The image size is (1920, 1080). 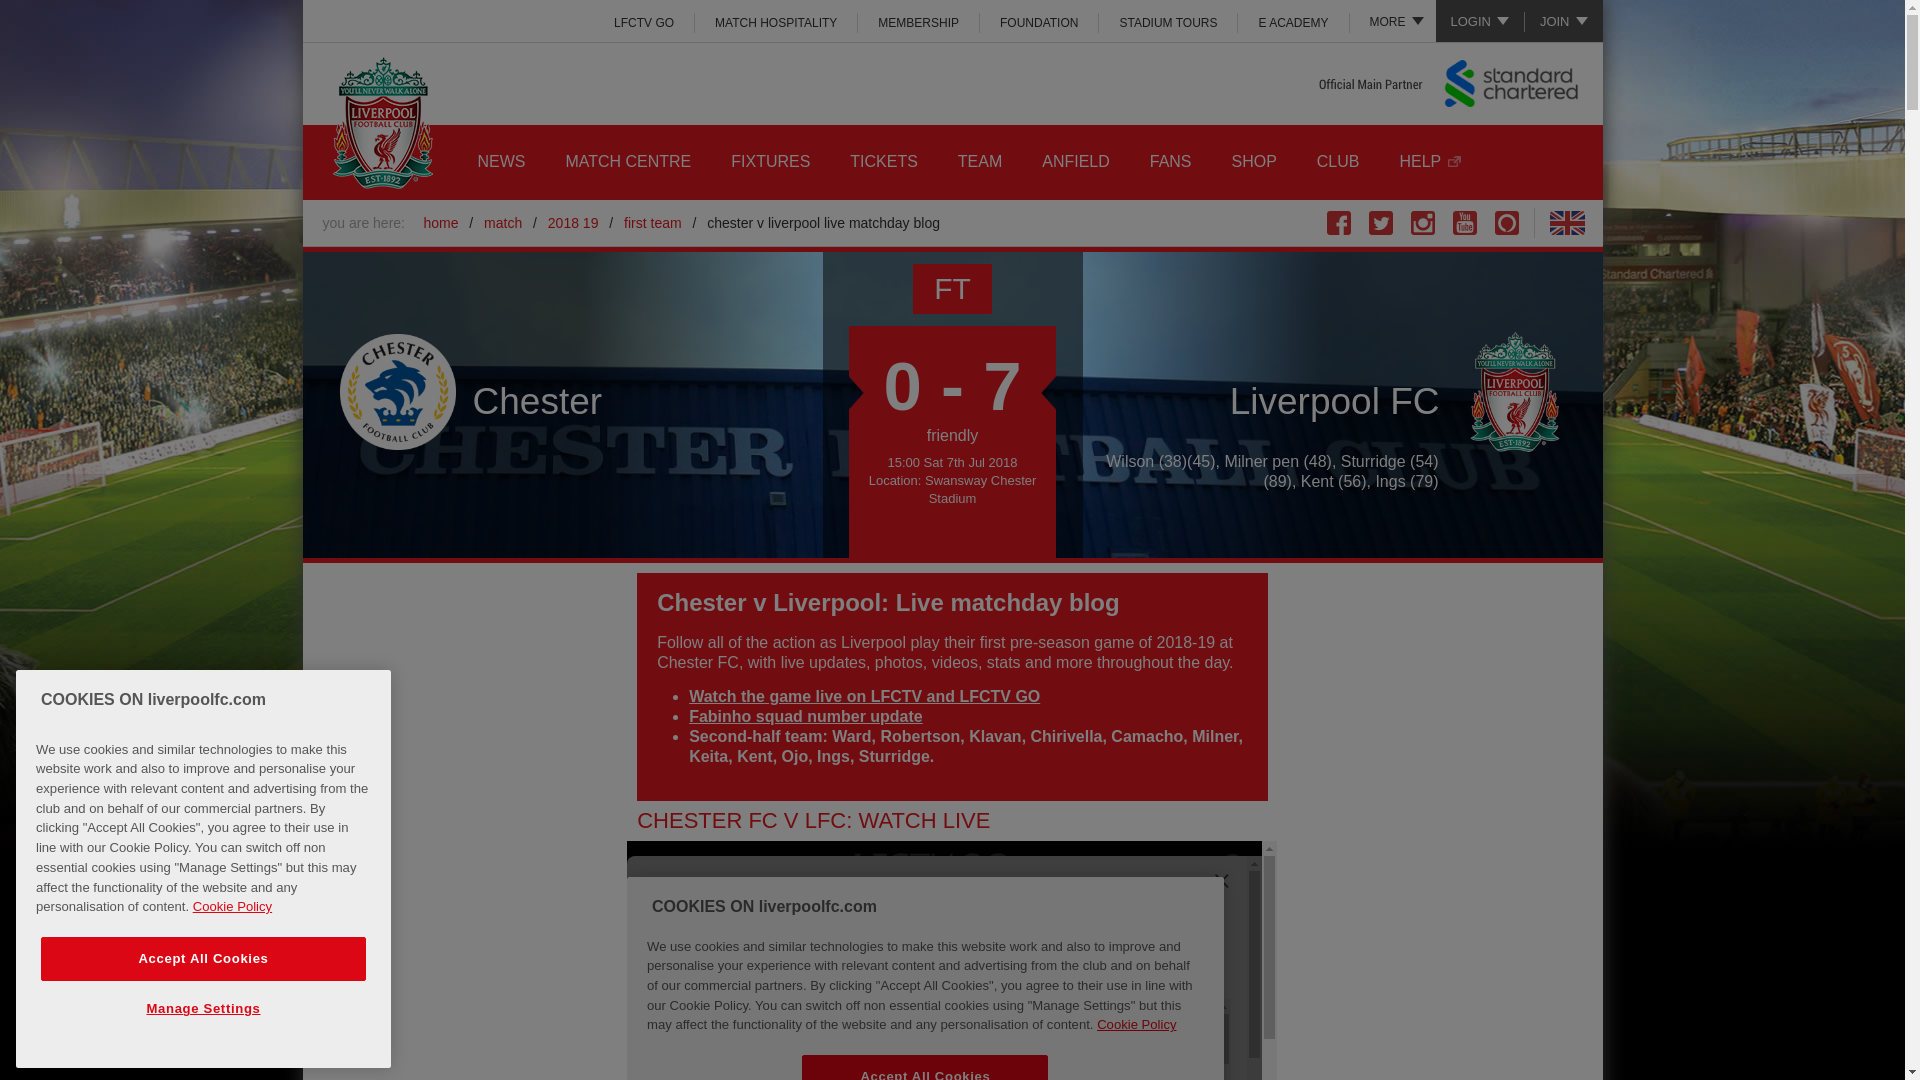 I want to click on Chester, so click(x=398, y=392).